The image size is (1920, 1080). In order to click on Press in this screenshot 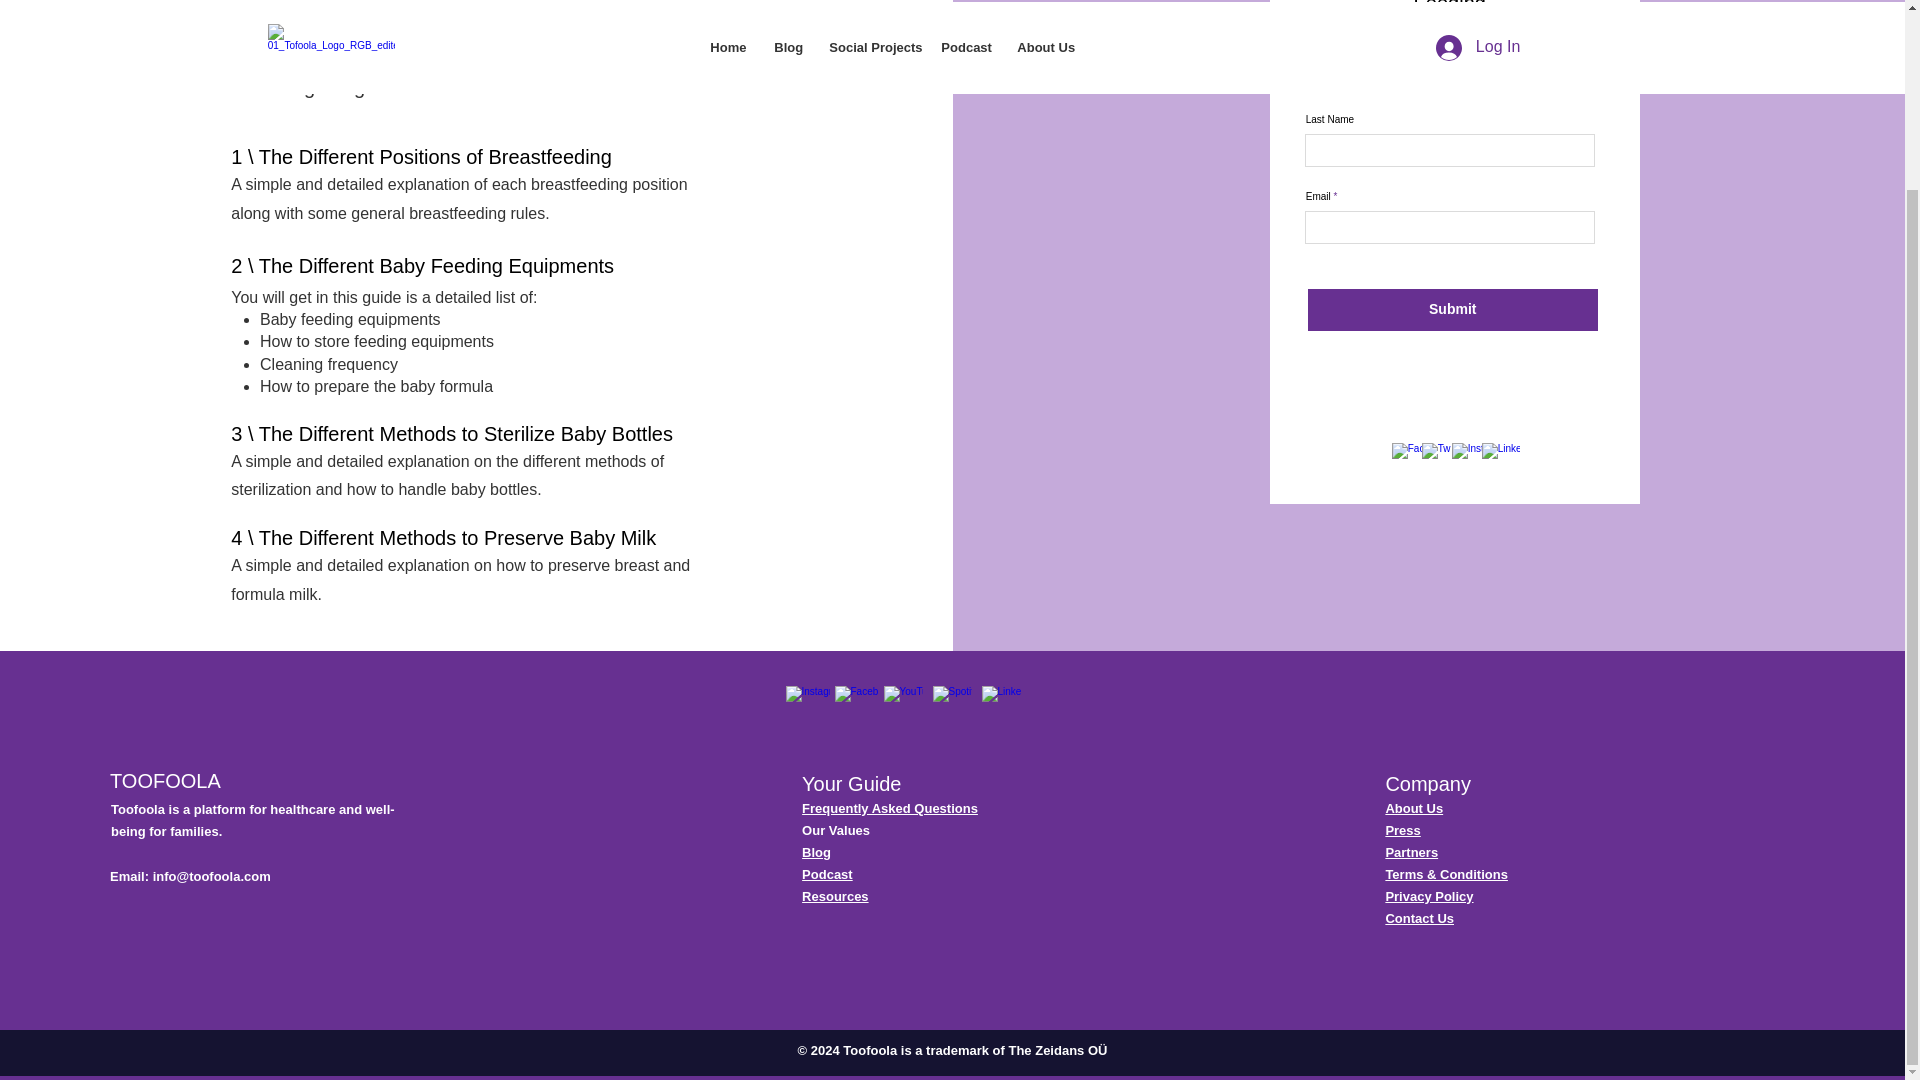, I will do `click(1402, 830)`.